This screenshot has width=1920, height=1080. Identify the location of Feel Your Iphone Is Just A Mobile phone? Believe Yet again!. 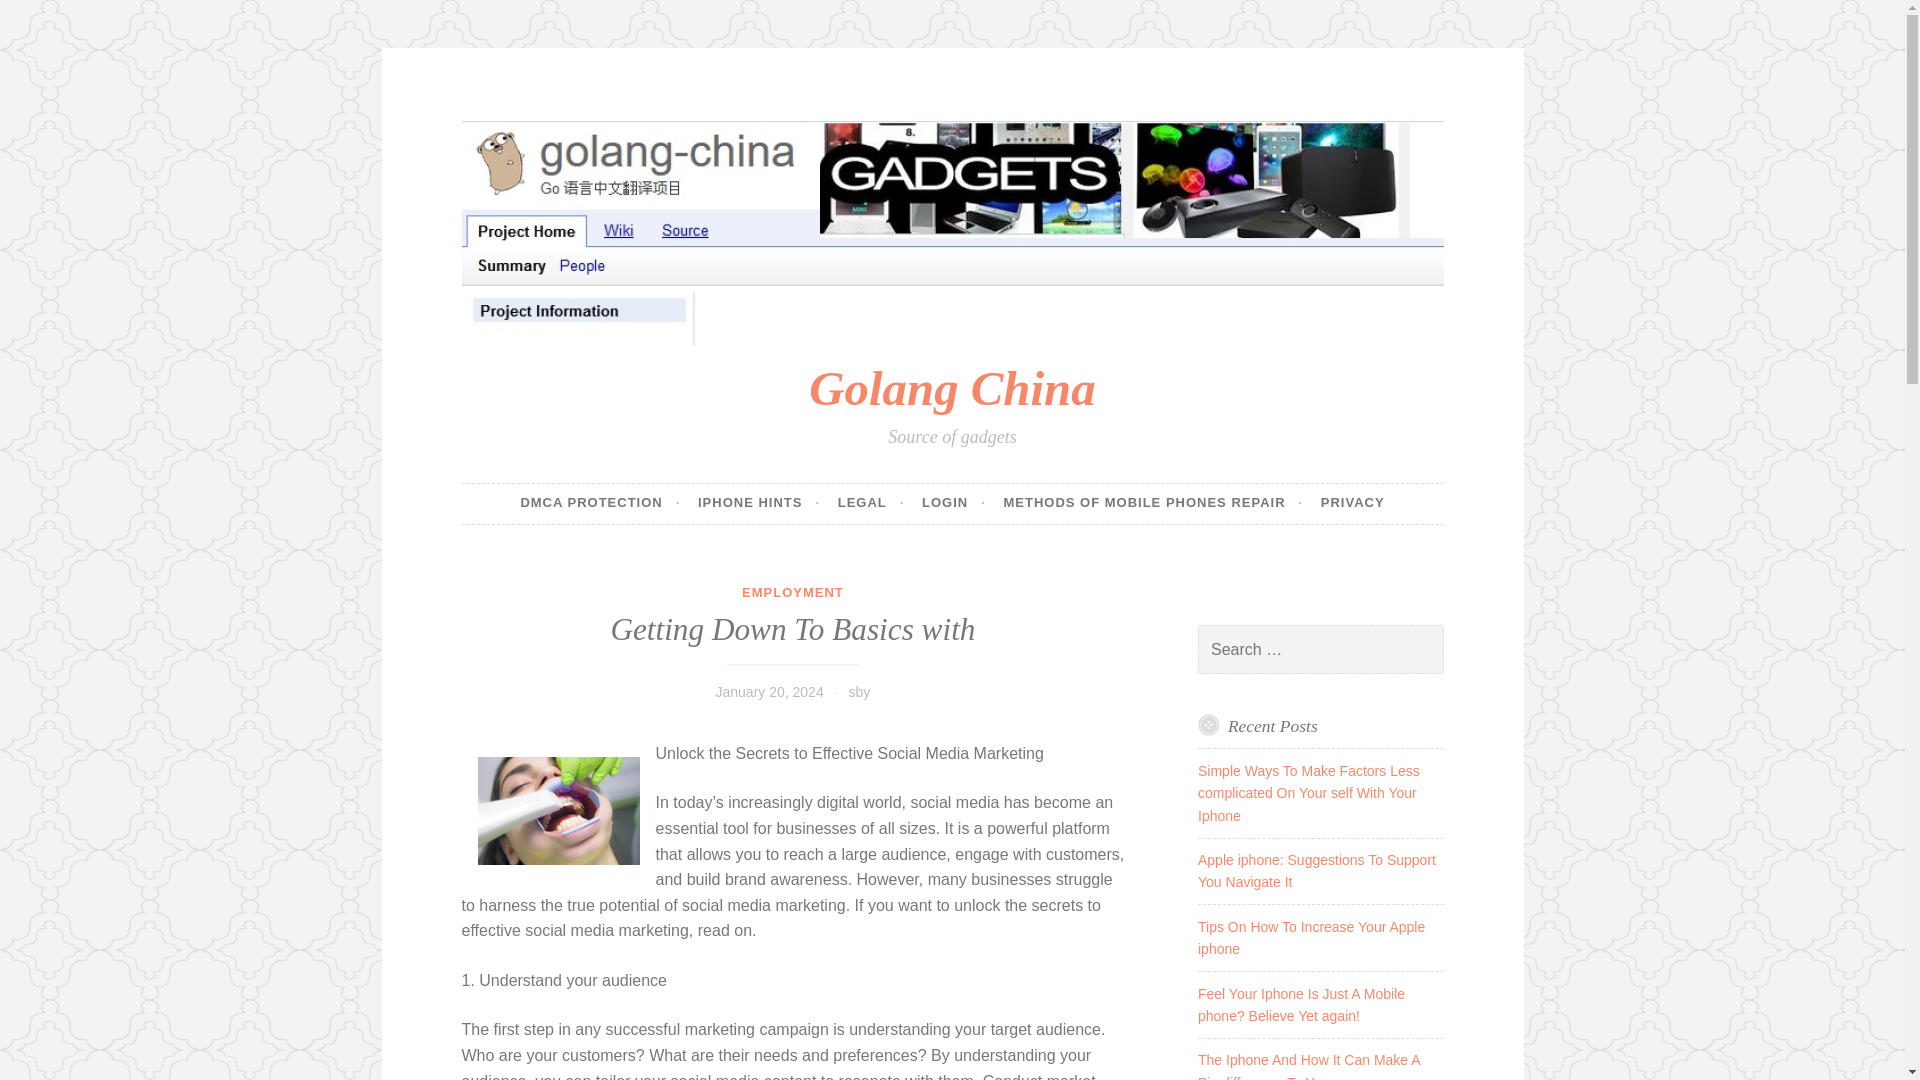
(1302, 1004).